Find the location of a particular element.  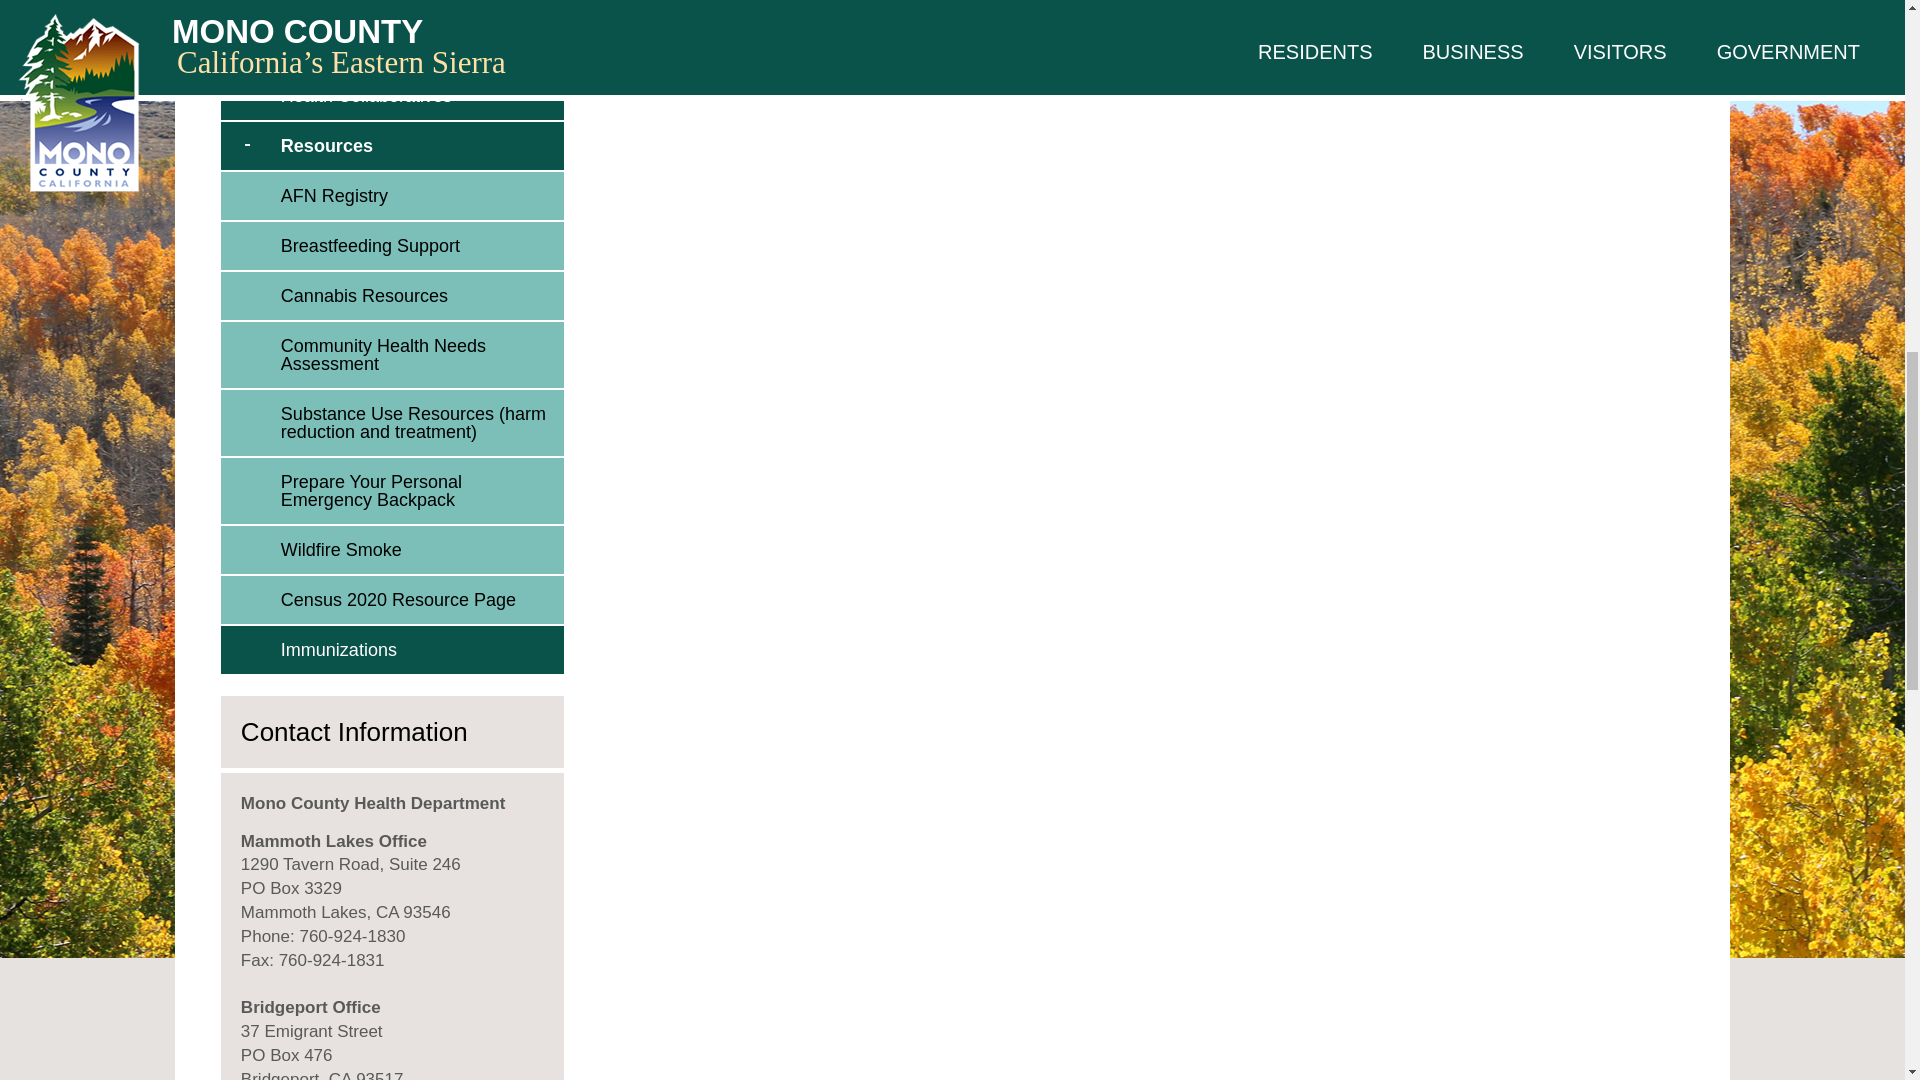

Resource Page is located at coordinates (417, 600).